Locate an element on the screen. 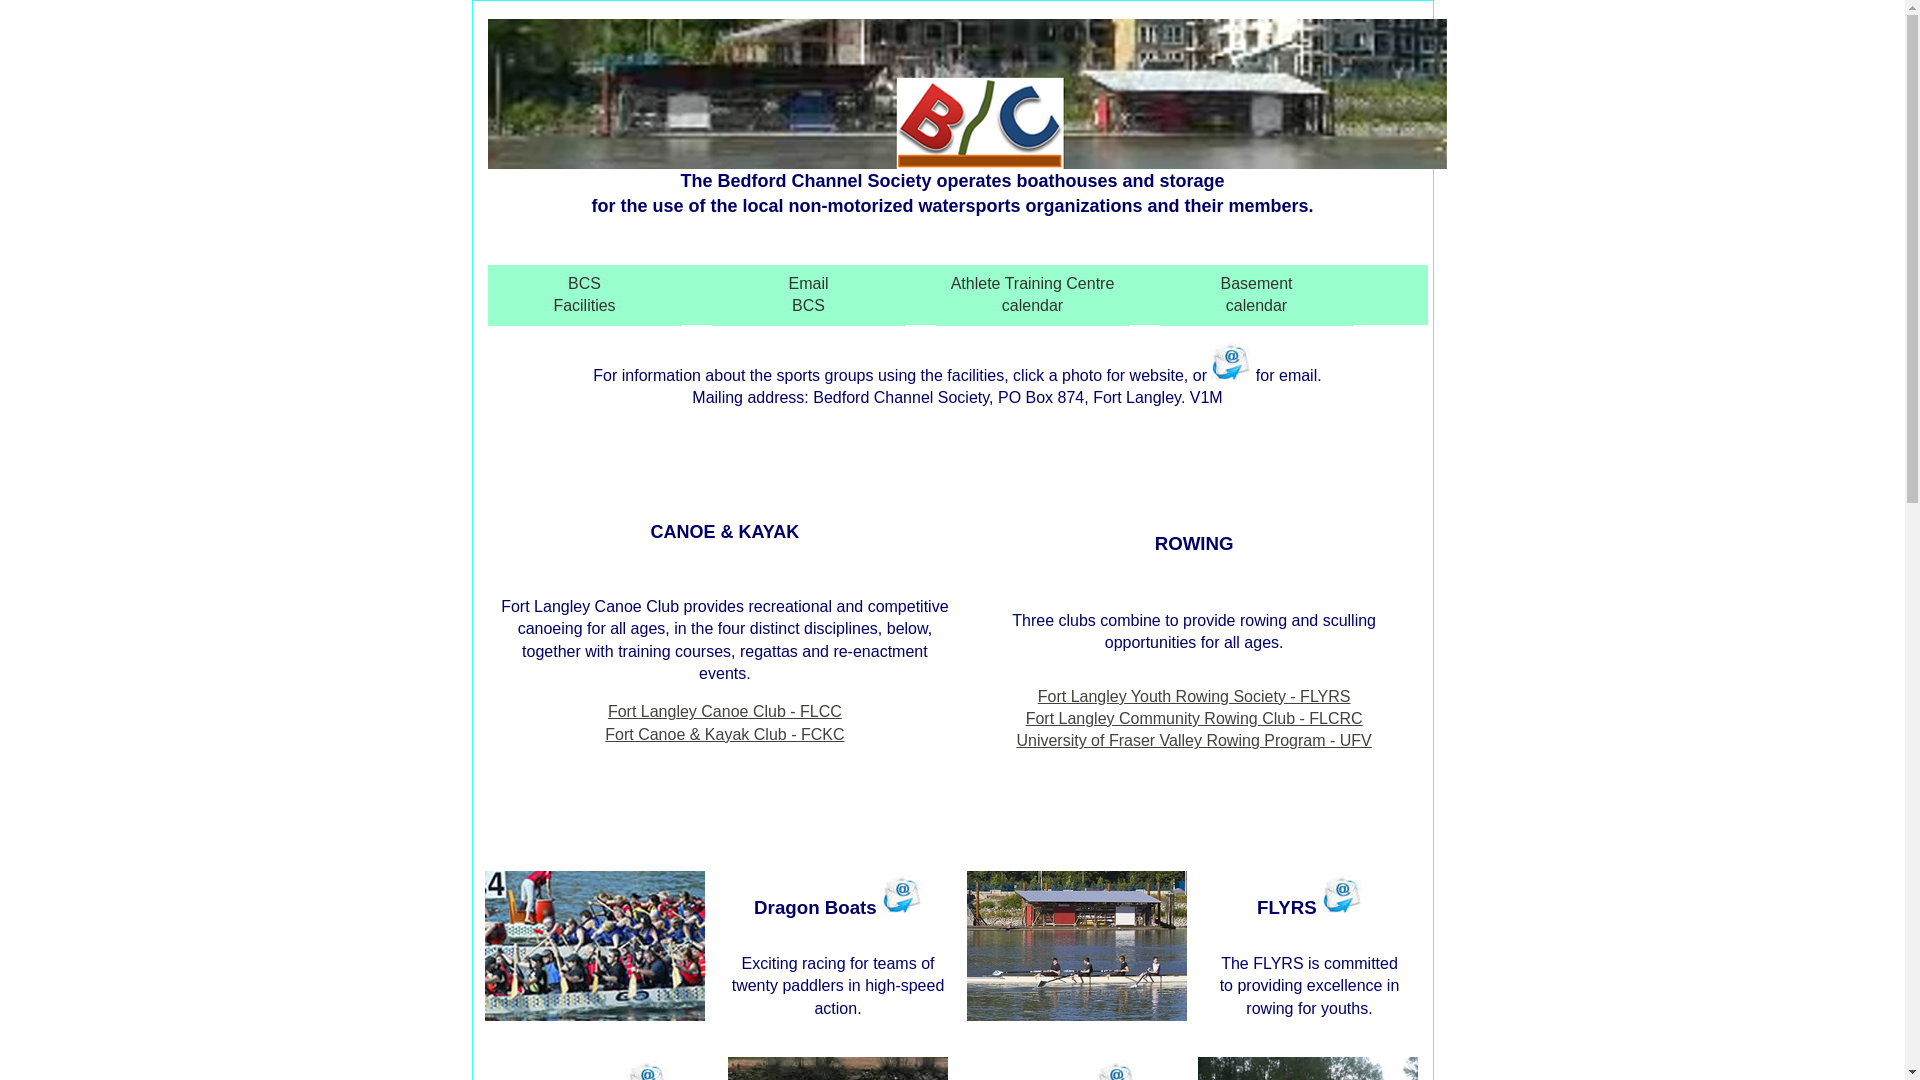  Athlete Training Centre calendar is located at coordinates (1033, 296).